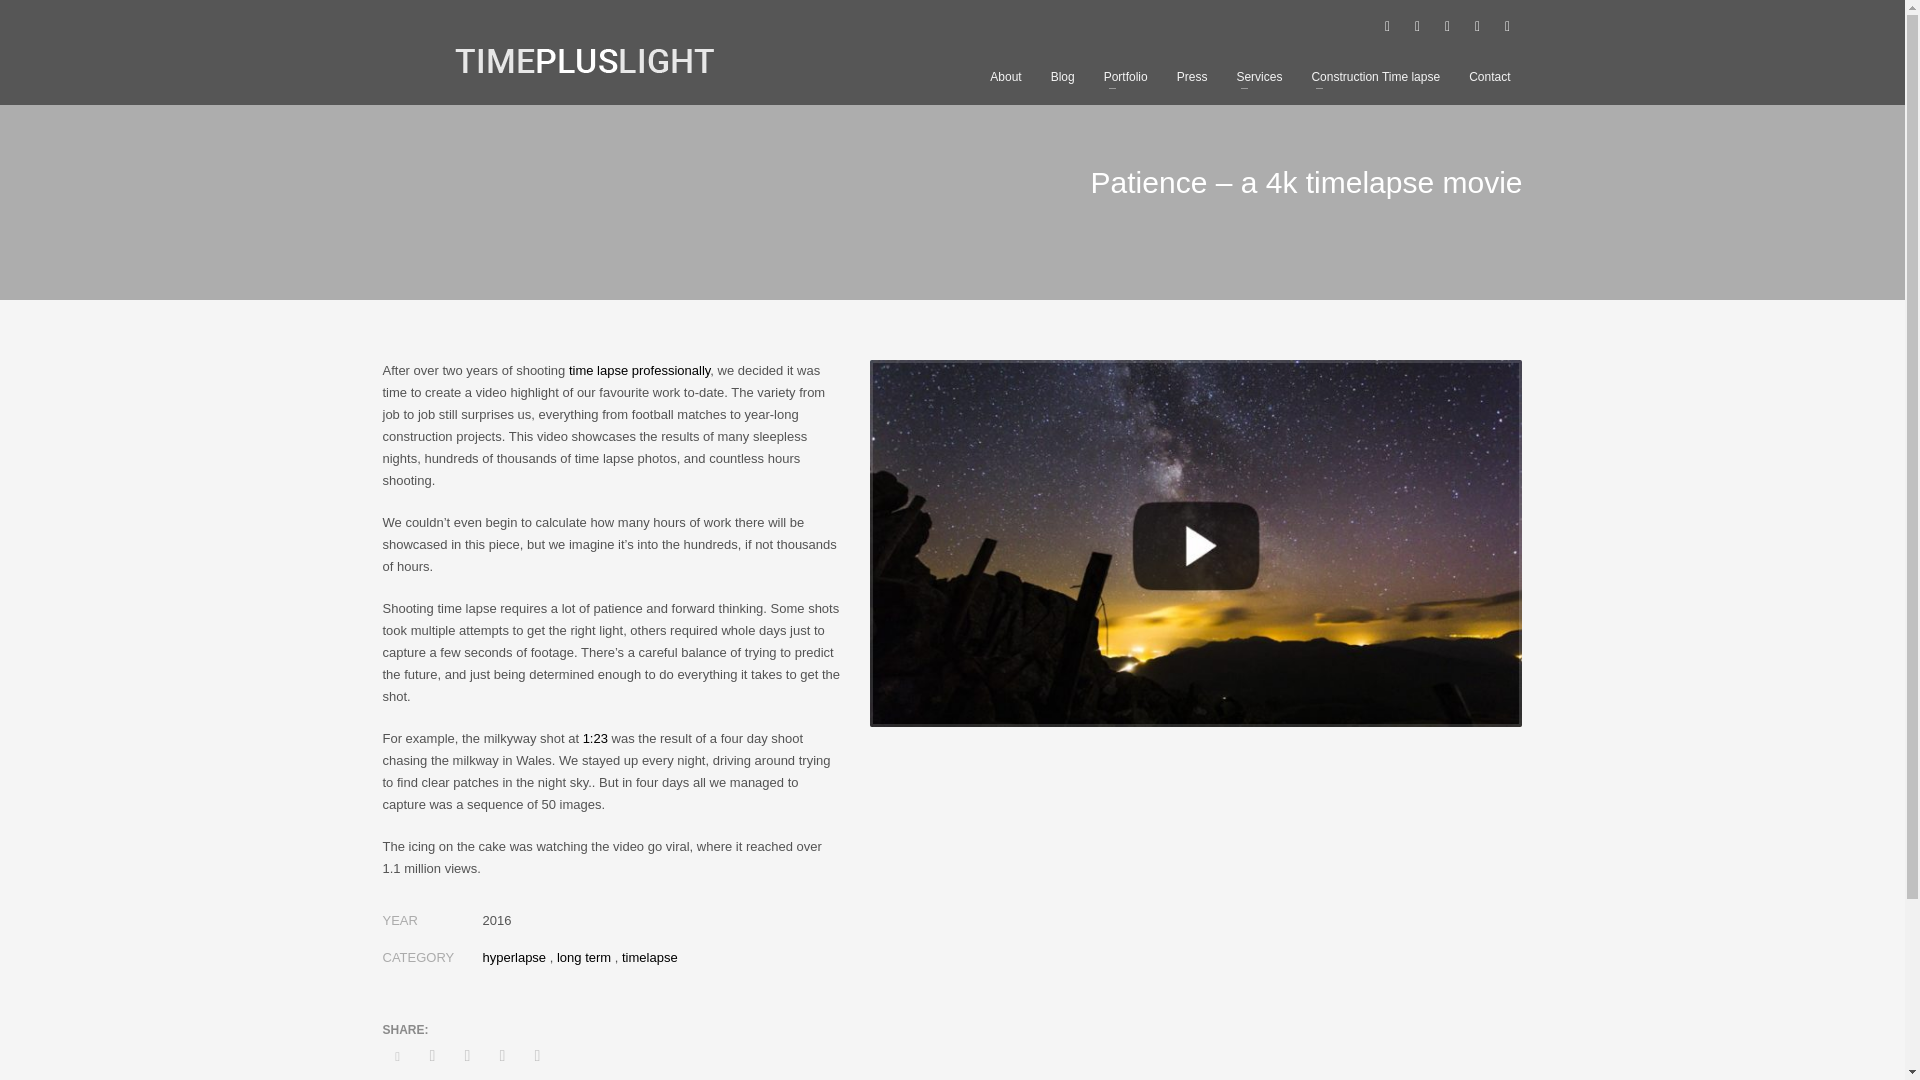  Describe the element at coordinates (1192, 76) in the screenshot. I see `Press` at that location.